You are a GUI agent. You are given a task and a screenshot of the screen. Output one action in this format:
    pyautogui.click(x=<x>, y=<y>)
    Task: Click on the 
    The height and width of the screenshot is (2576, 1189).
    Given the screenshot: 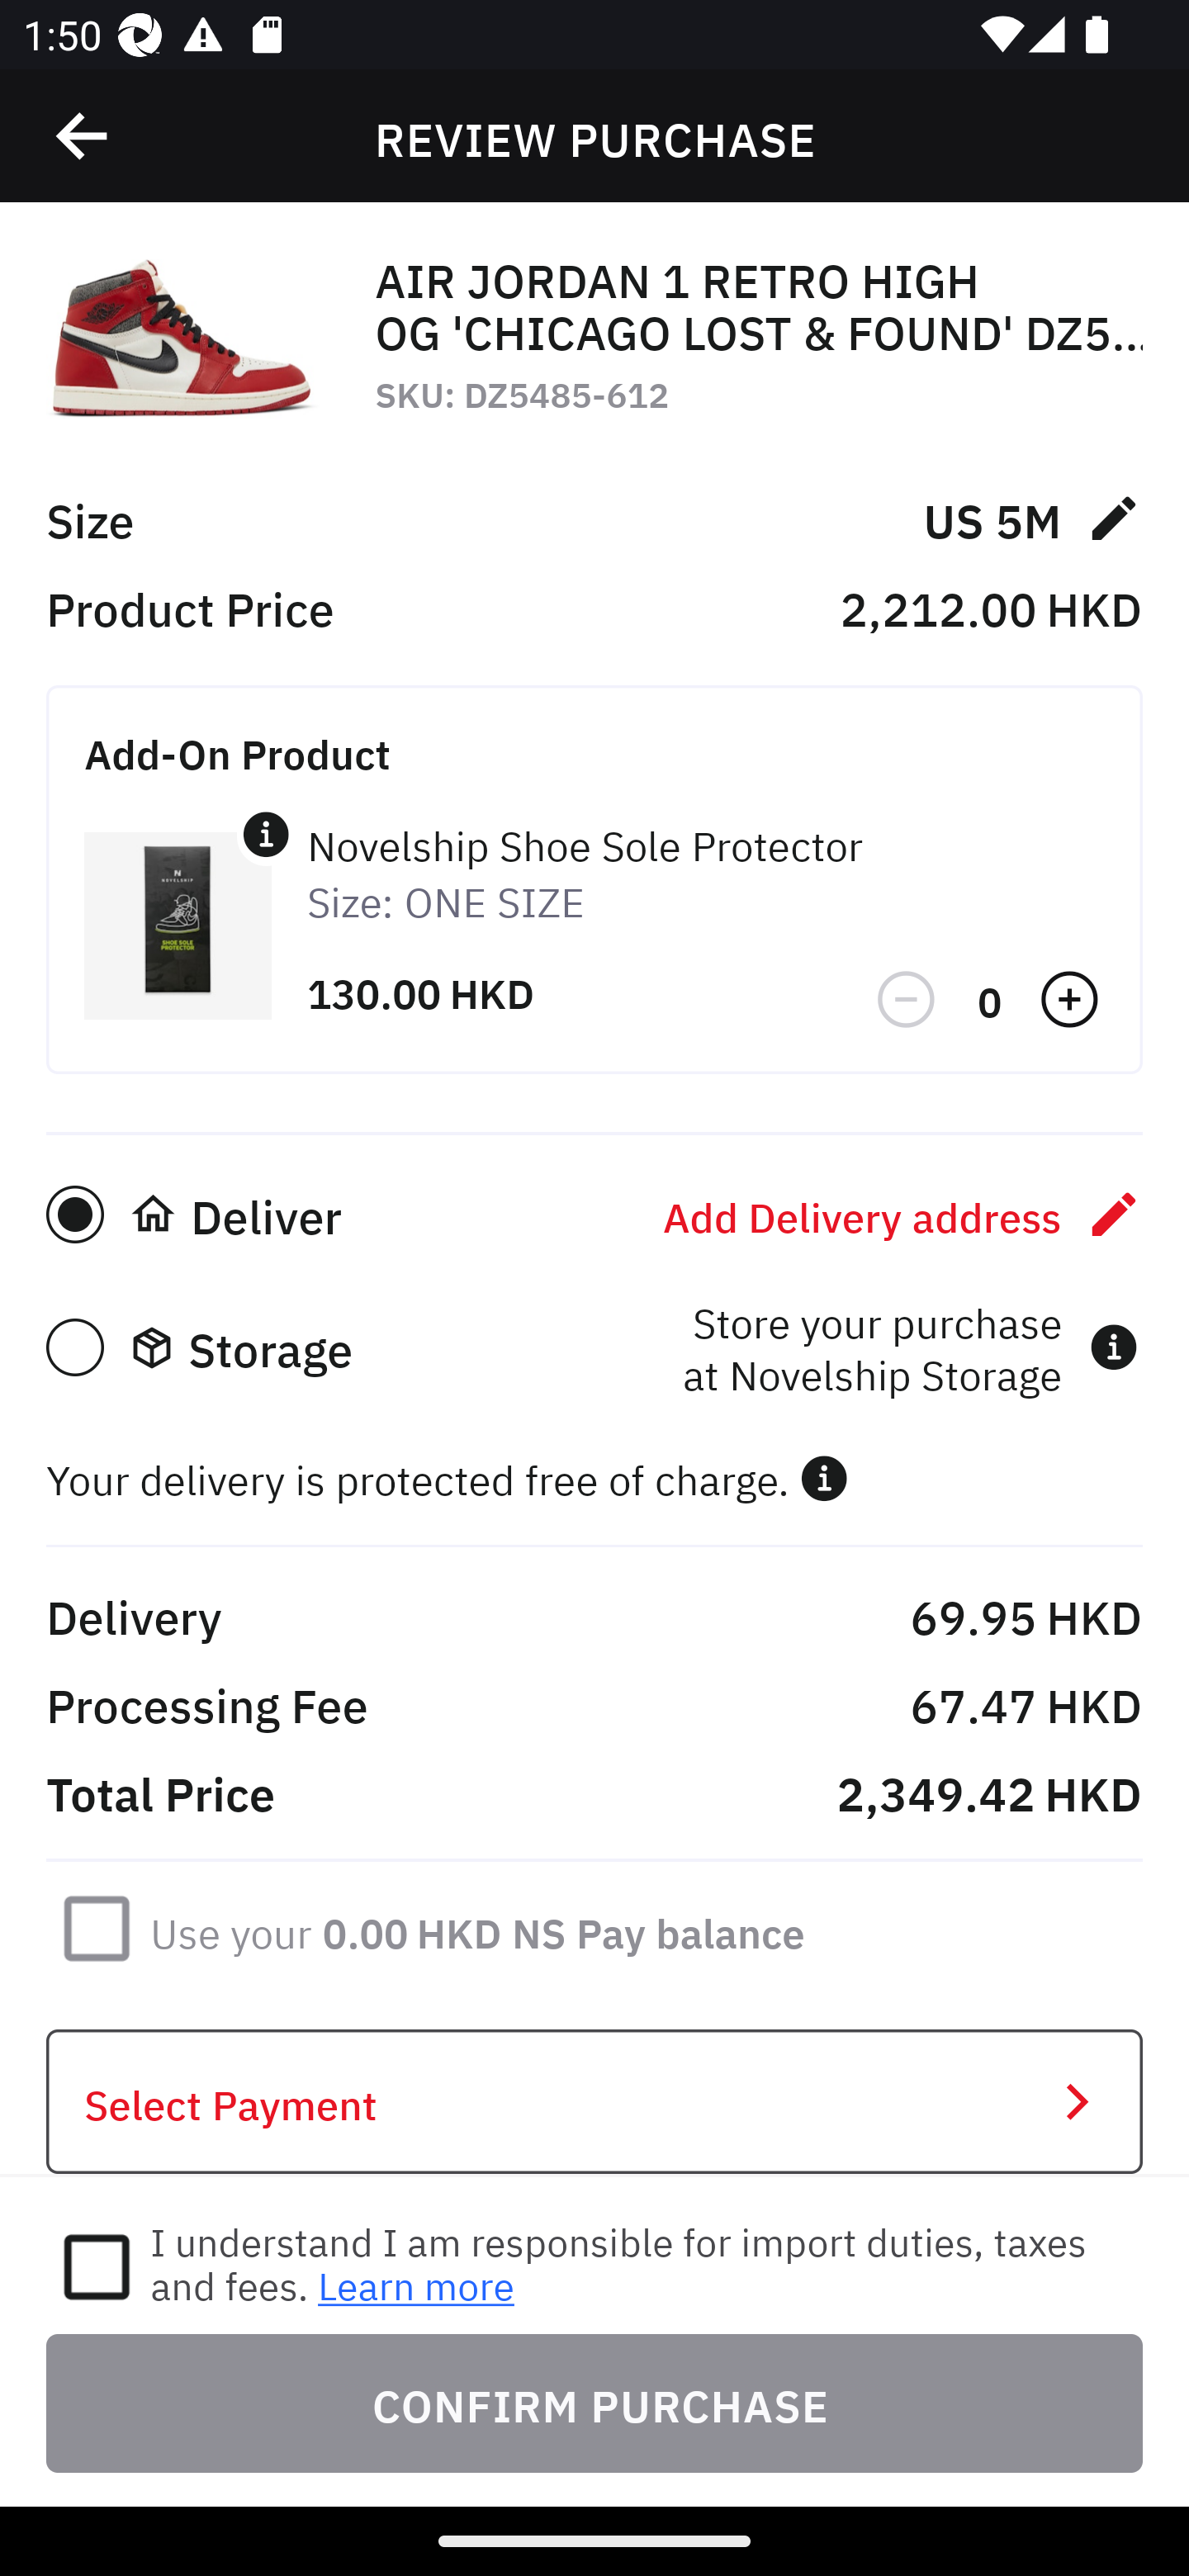 What is the action you would take?
    pyautogui.click(x=1072, y=1001)
    